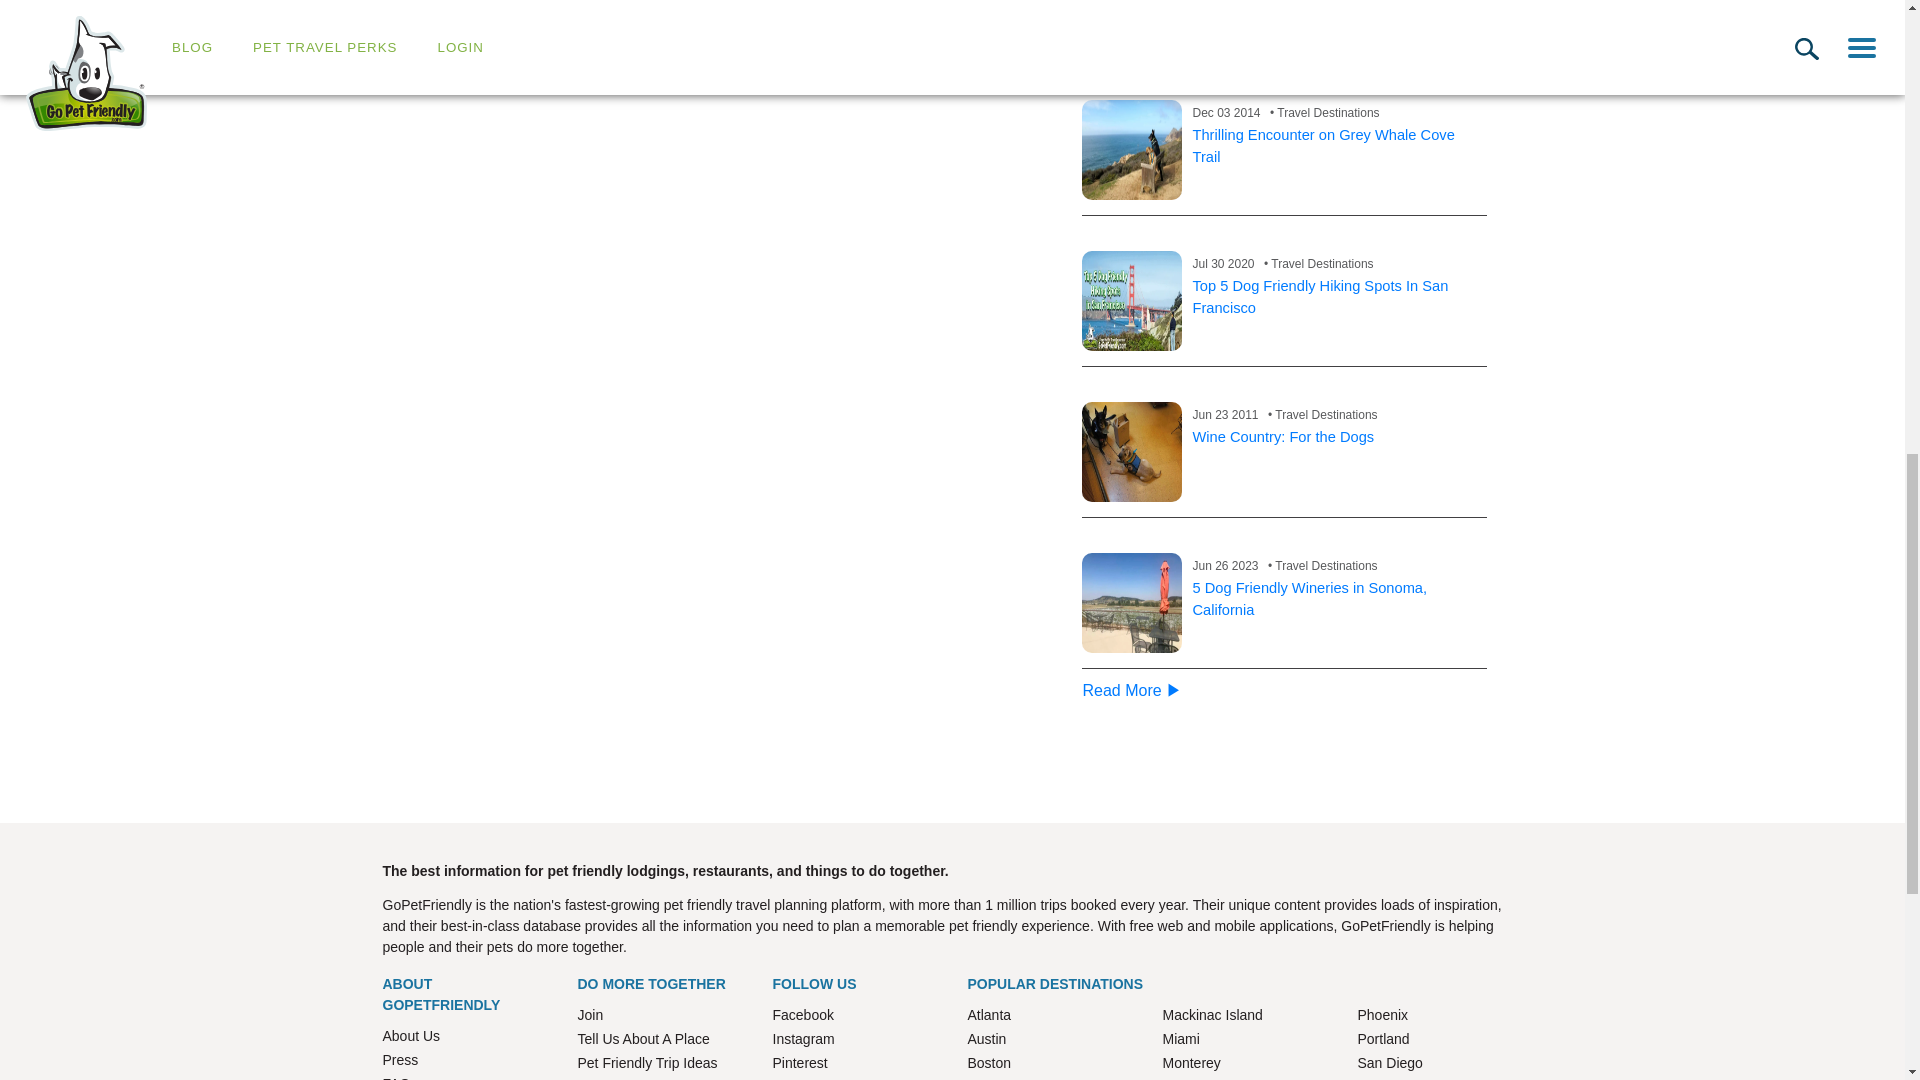  I want to click on Top 5 Dog Friendly Hiking Spots In San Francisco, so click(1320, 296).